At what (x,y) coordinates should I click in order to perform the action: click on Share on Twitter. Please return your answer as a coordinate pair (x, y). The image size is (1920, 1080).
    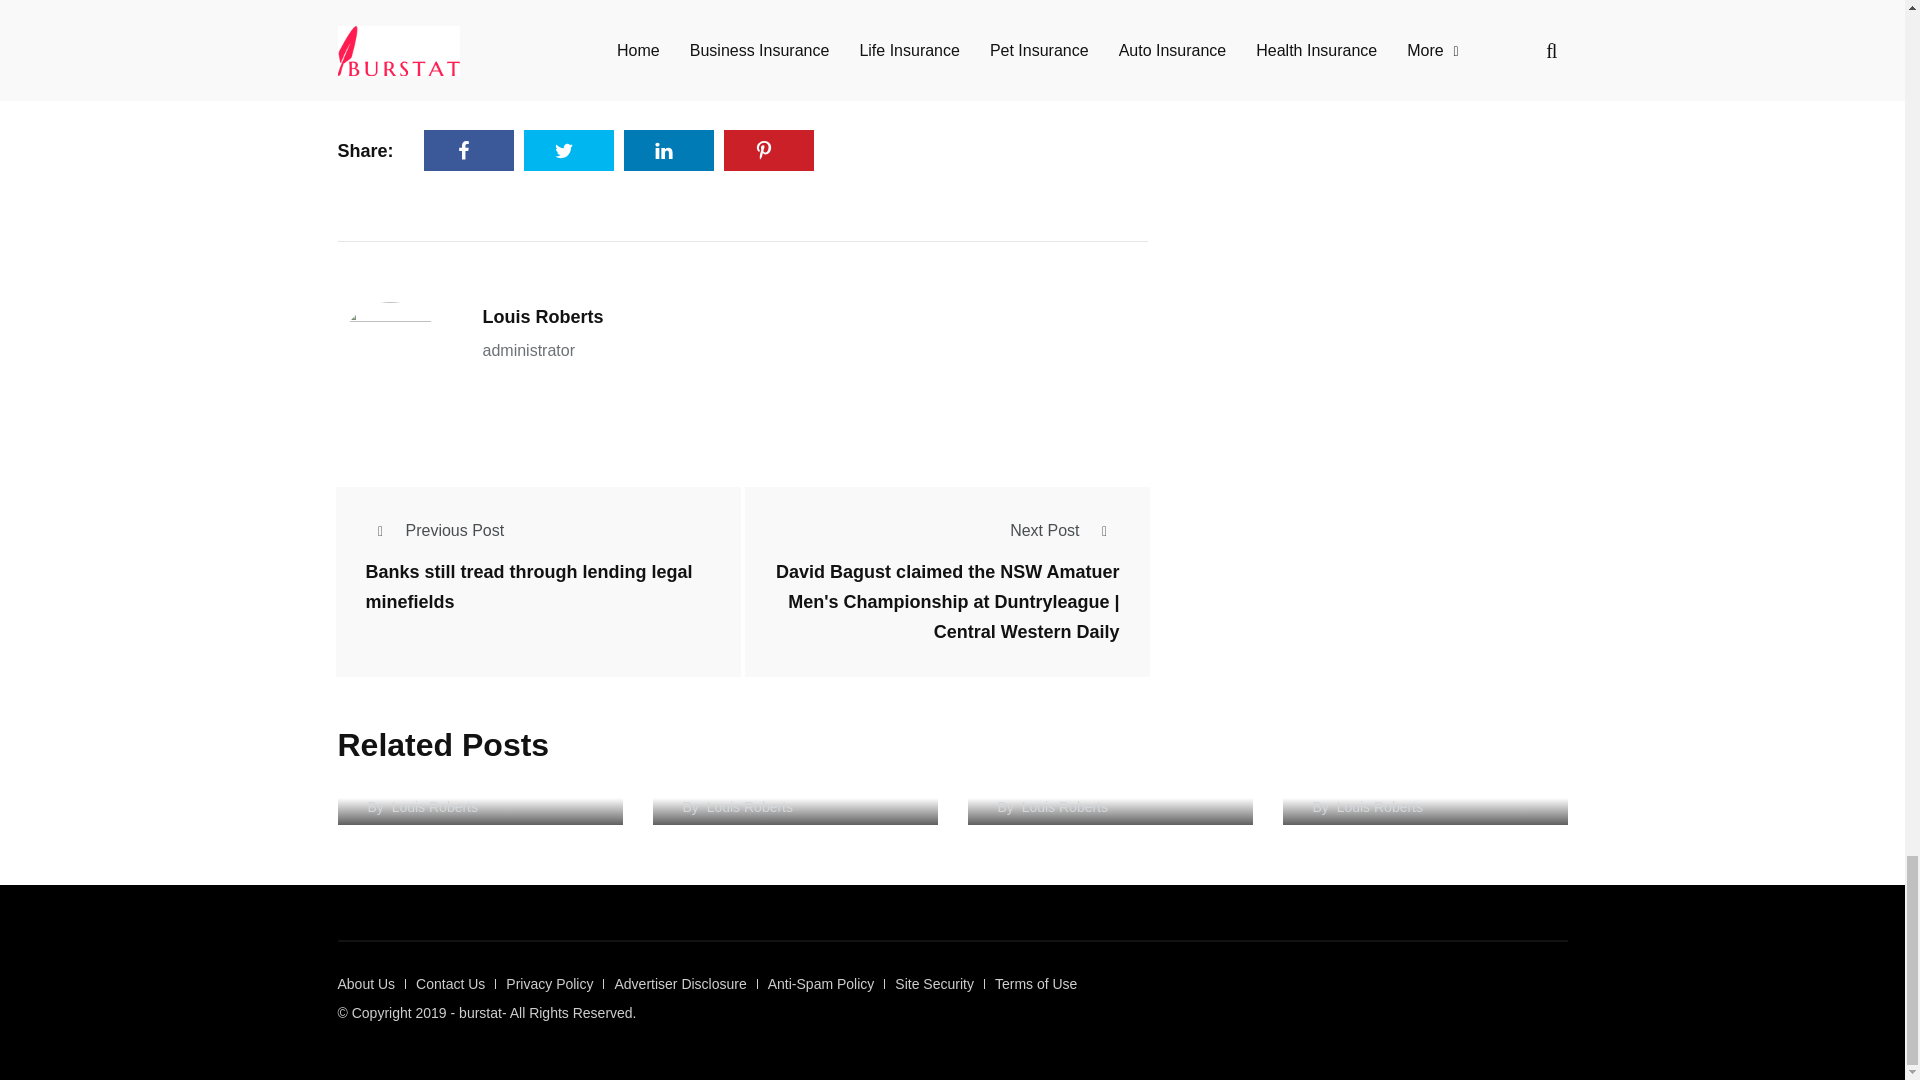
    Looking at the image, I should click on (569, 150).